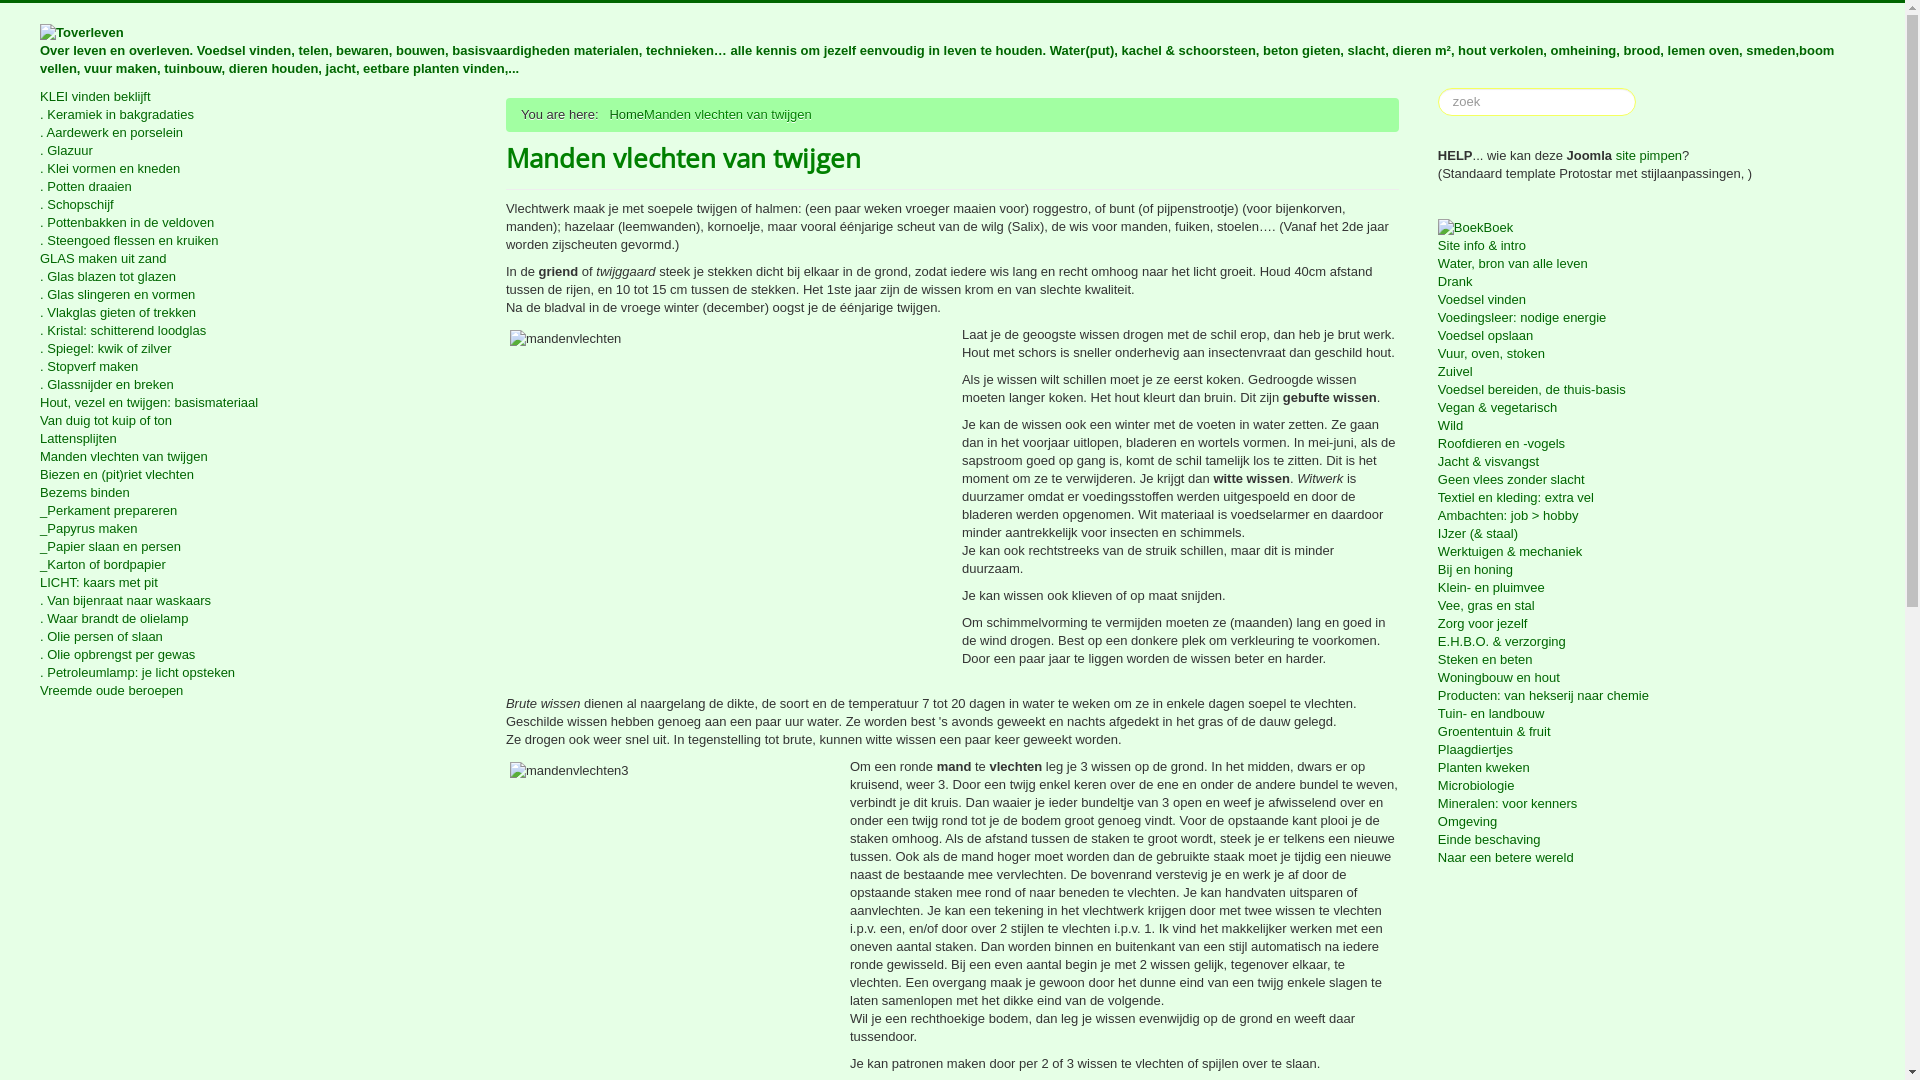 The image size is (1920, 1080). Describe the element at coordinates (254, 403) in the screenshot. I see `Hout, vezel en twijgen: basismateriaal` at that location.